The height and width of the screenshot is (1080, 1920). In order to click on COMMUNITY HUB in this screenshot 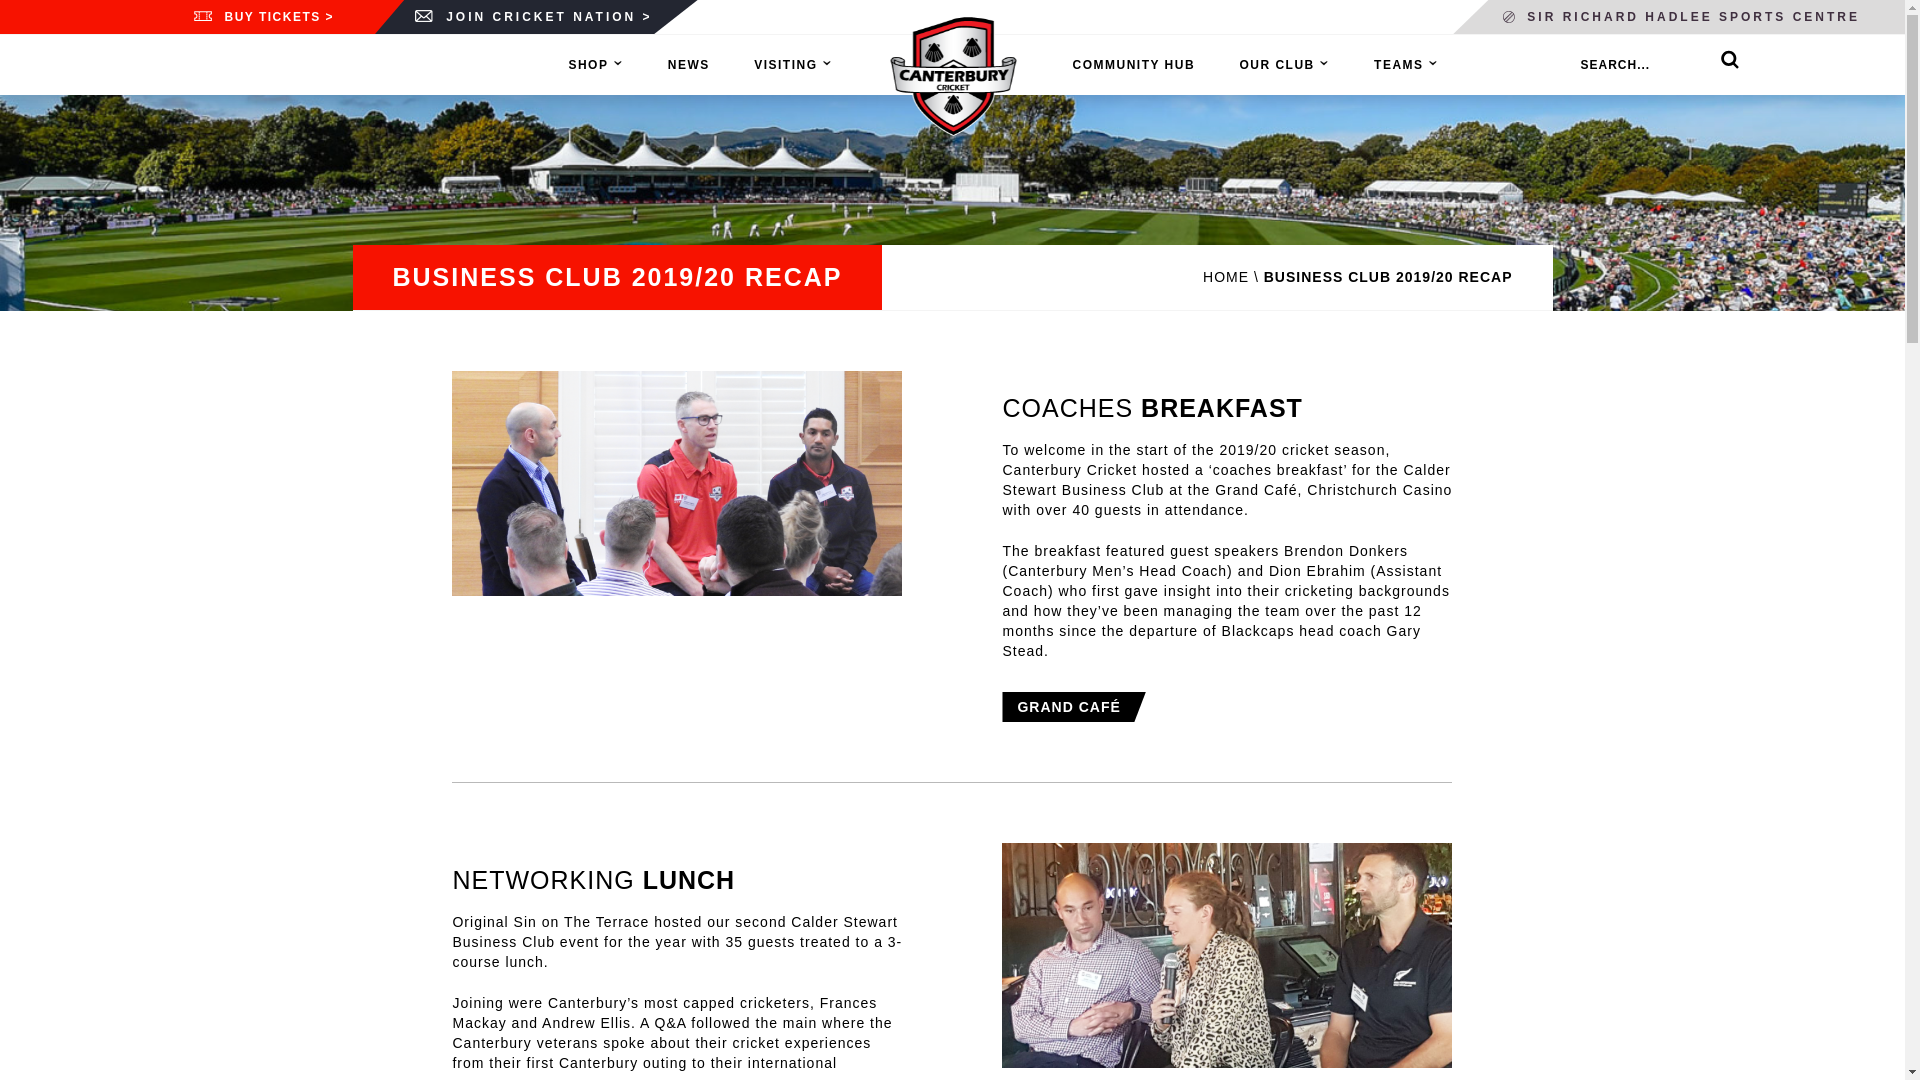, I will do `click(1132, 64)`.